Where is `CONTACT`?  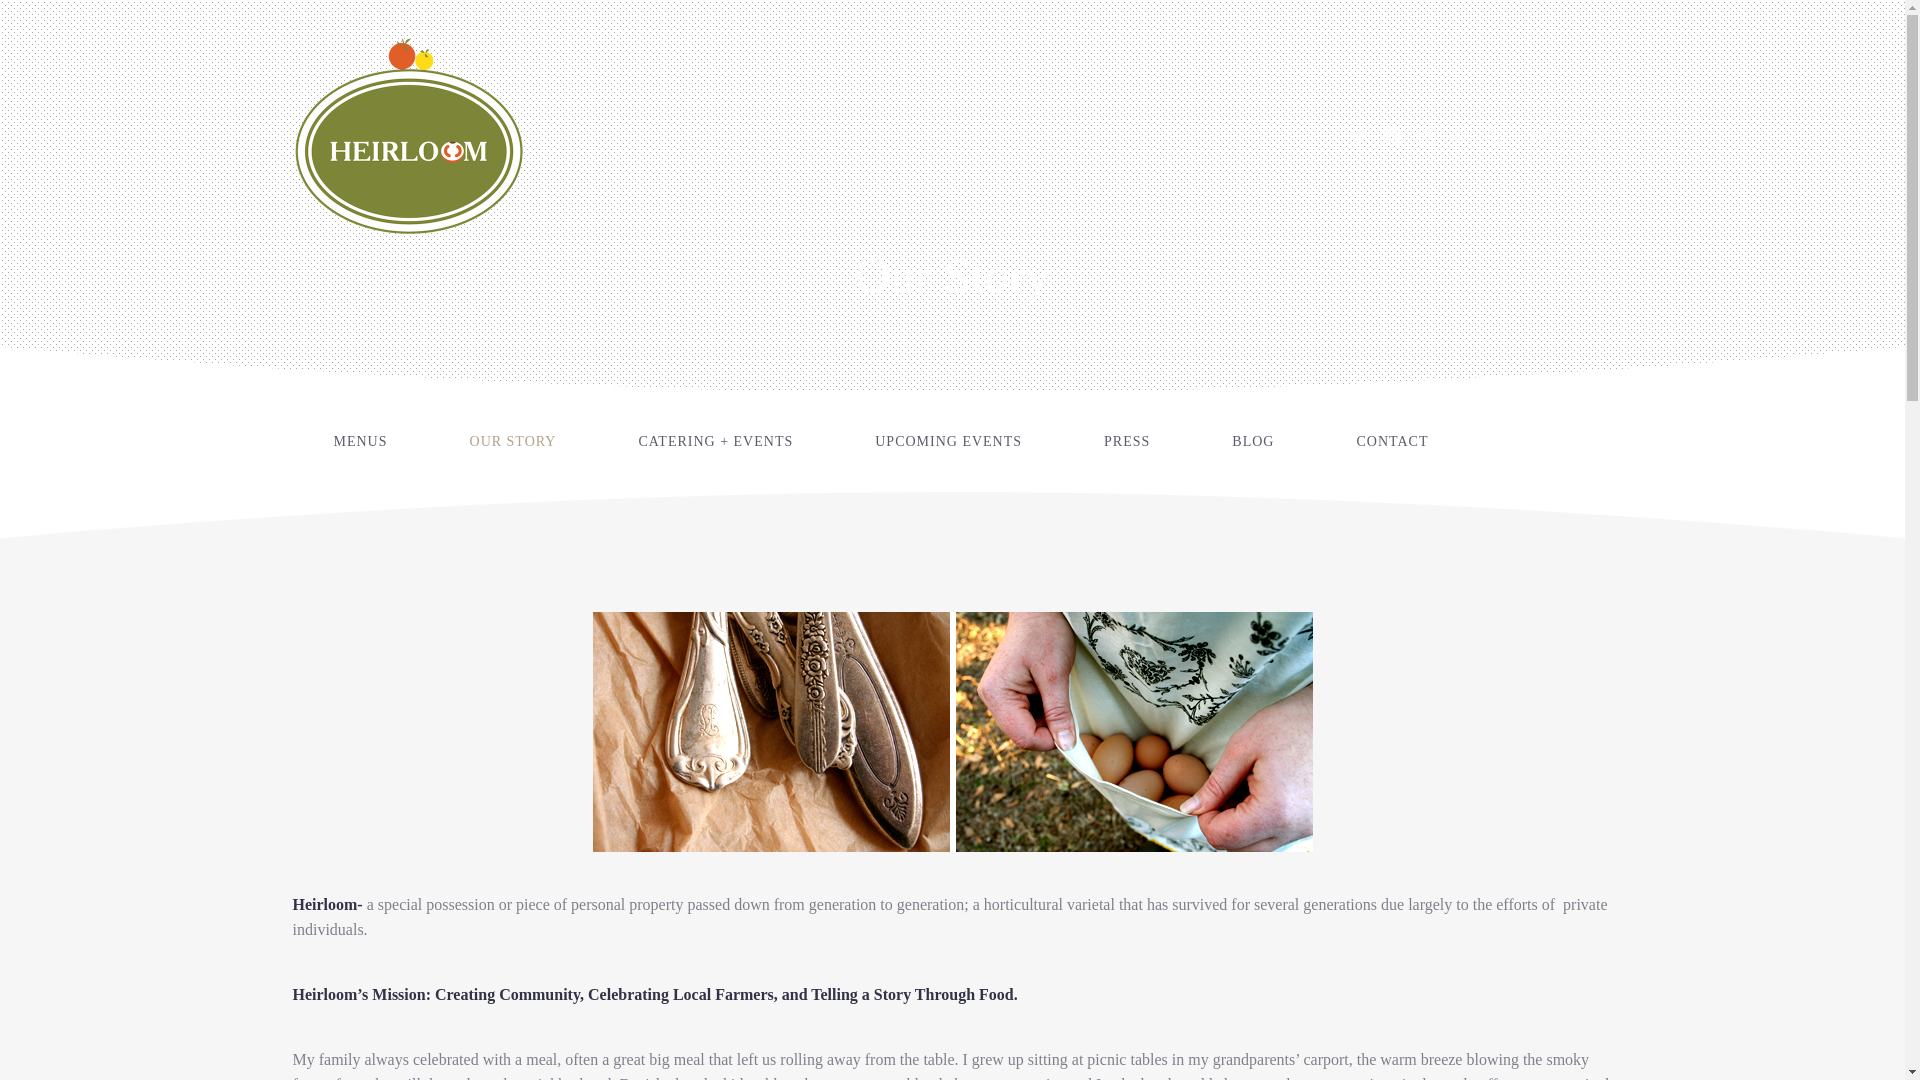 CONTACT is located at coordinates (1392, 442).